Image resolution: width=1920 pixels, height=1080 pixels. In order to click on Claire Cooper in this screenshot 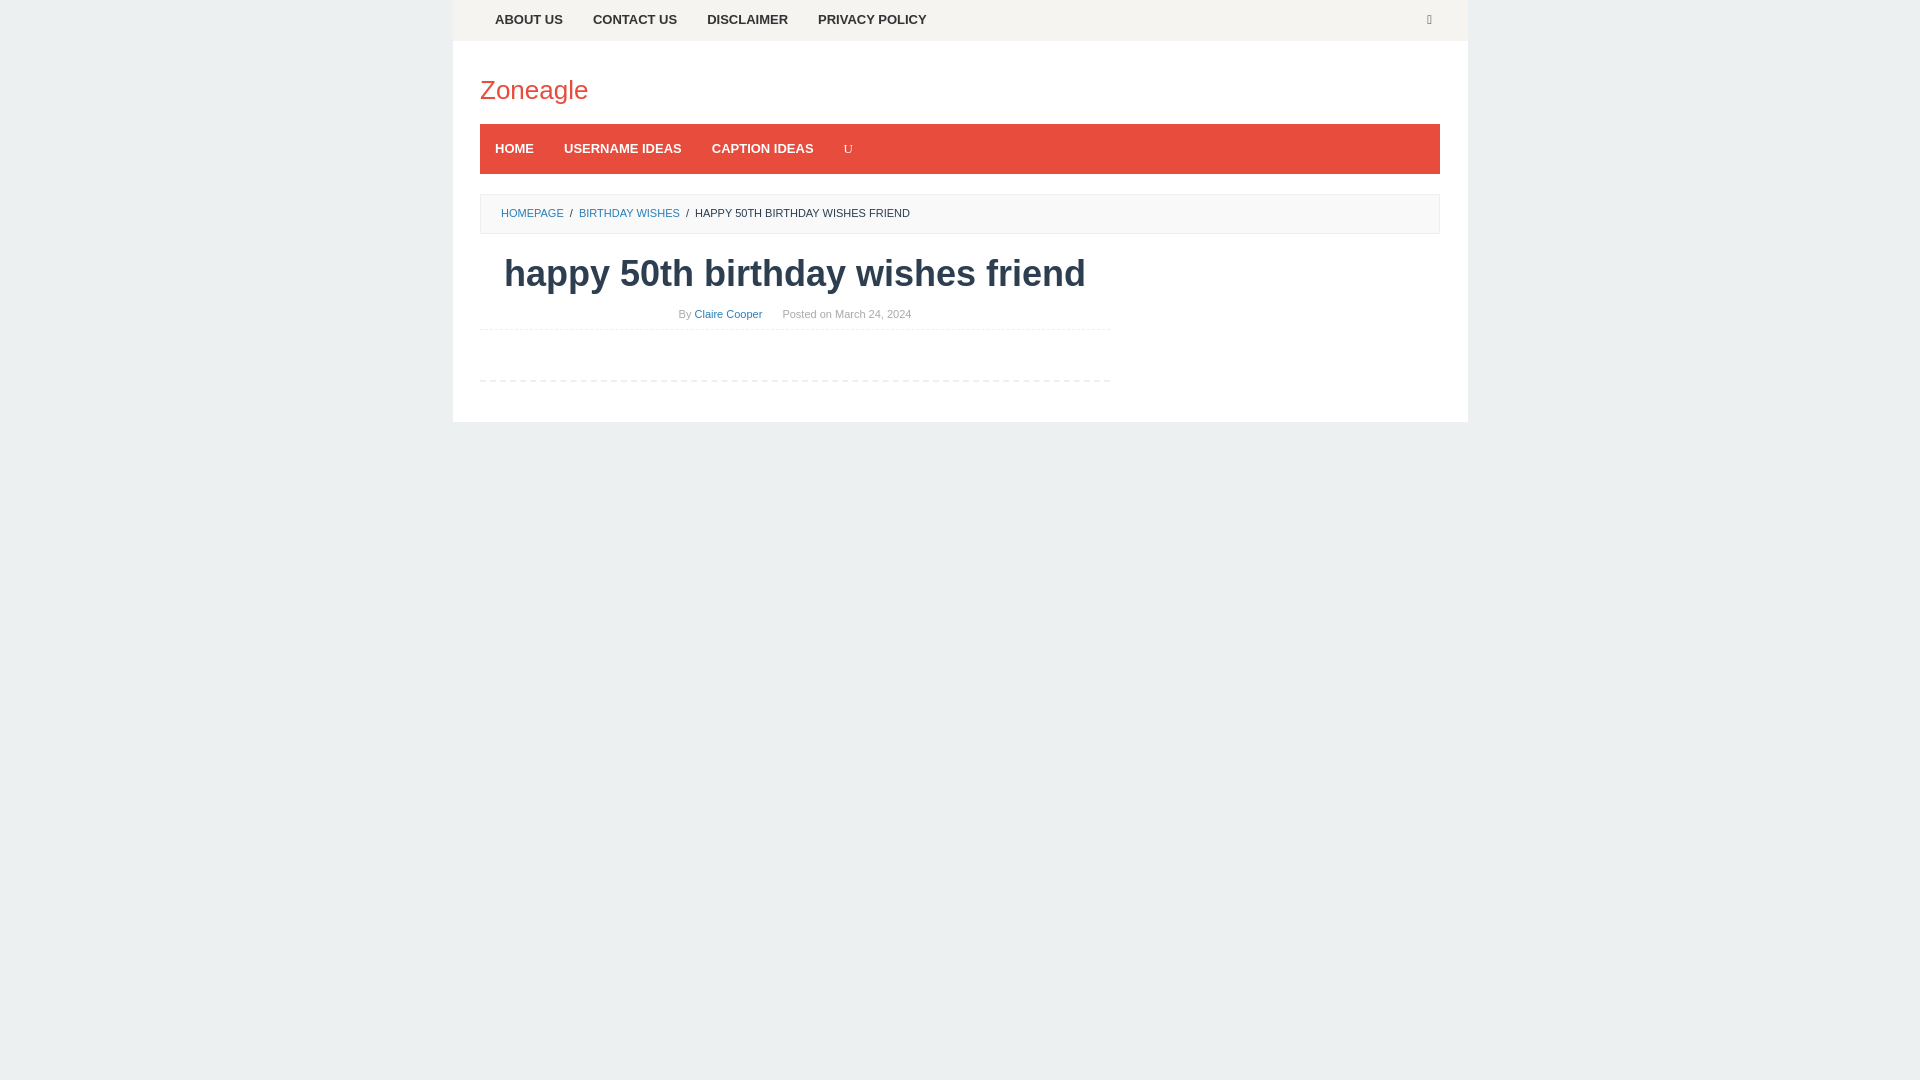, I will do `click(728, 313)`.